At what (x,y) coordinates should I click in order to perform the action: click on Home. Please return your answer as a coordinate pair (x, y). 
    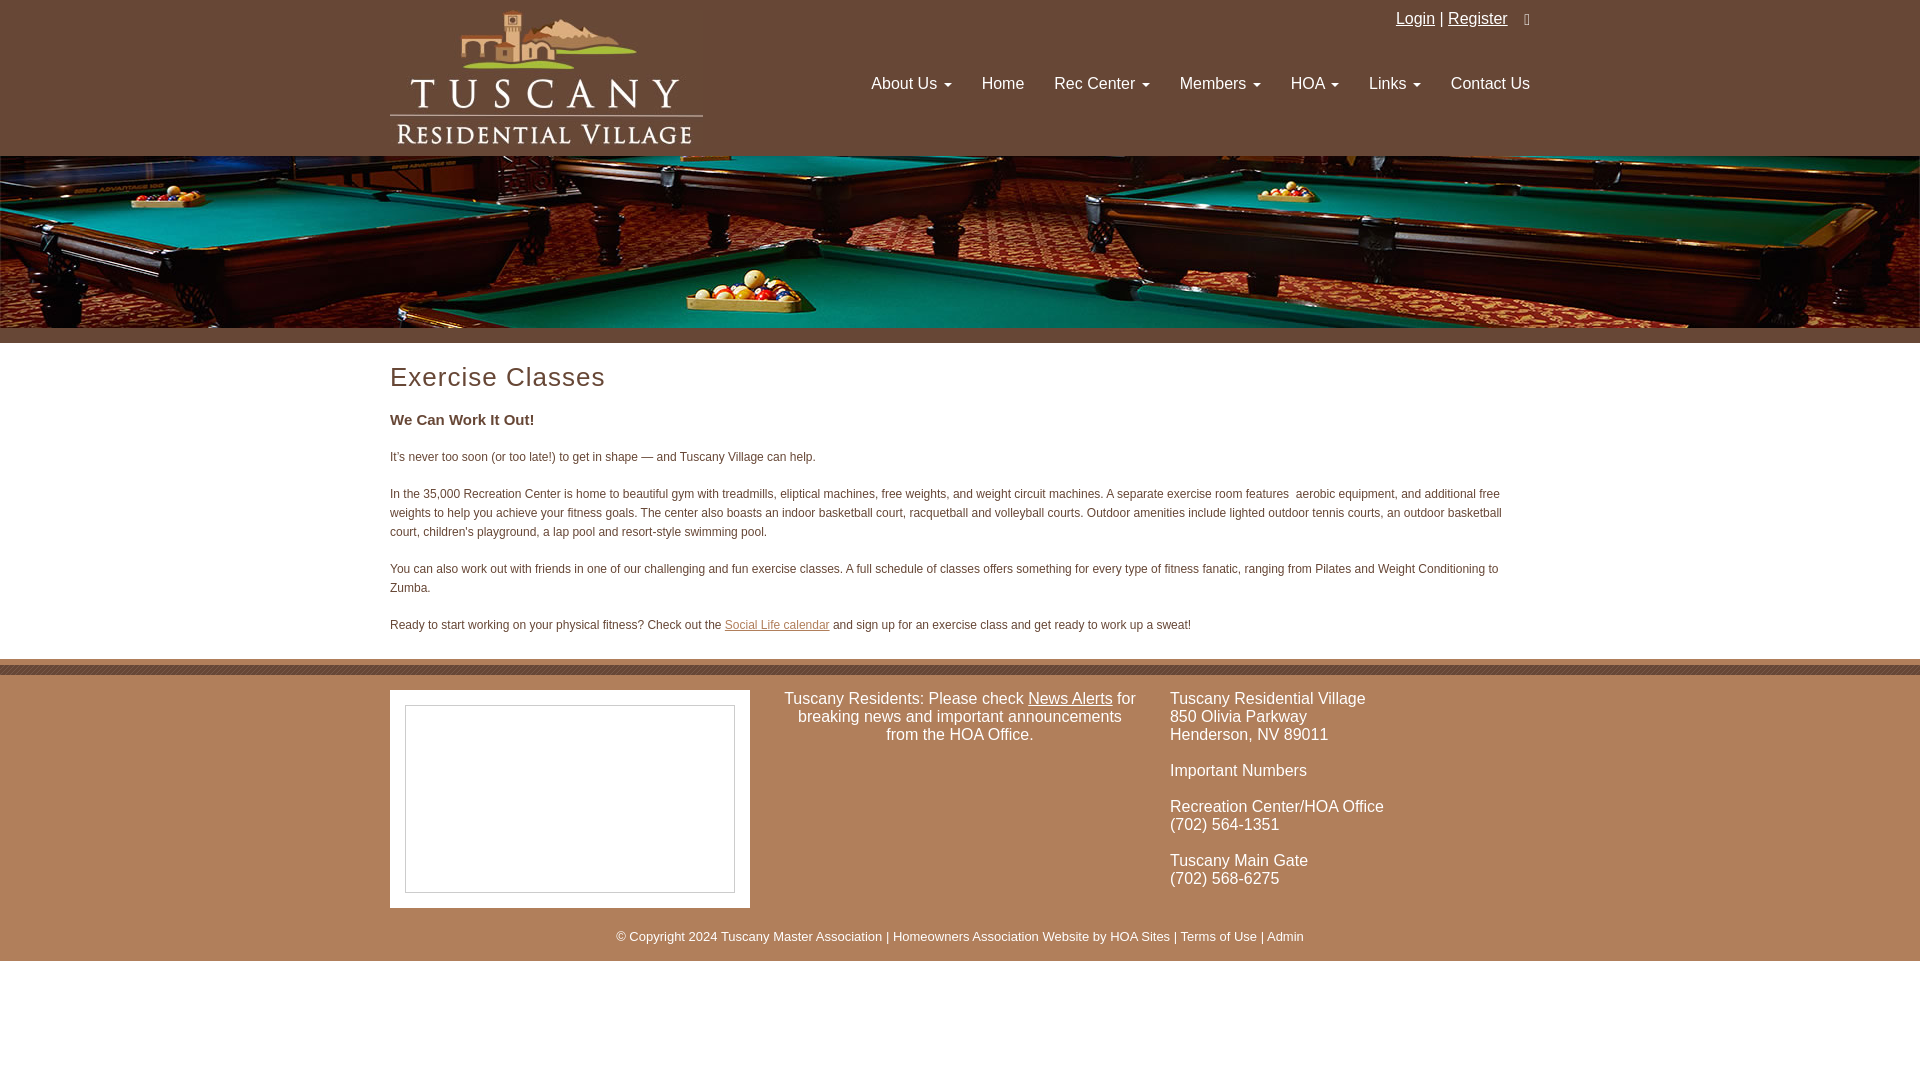
    Looking at the image, I should click on (1004, 84).